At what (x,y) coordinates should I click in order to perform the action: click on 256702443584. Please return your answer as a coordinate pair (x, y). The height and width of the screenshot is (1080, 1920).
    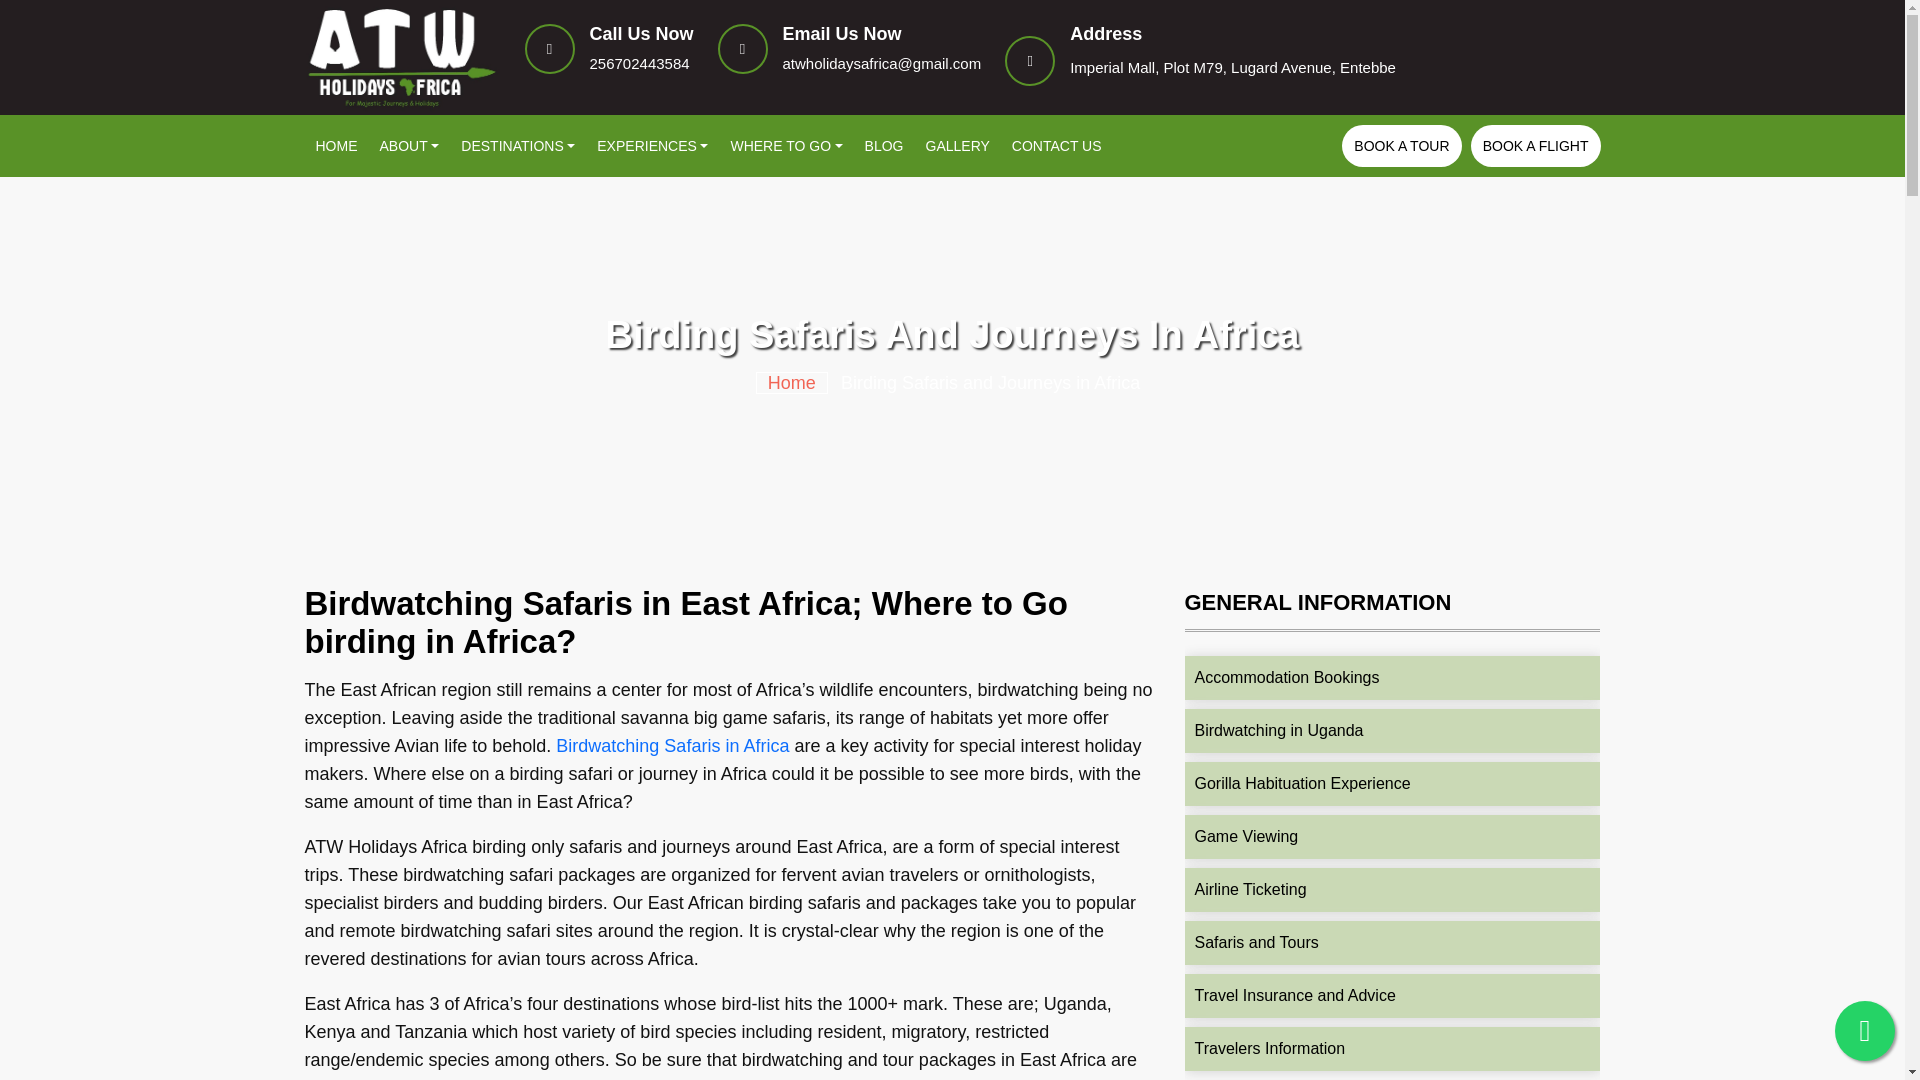
    Looking at the image, I should click on (639, 64).